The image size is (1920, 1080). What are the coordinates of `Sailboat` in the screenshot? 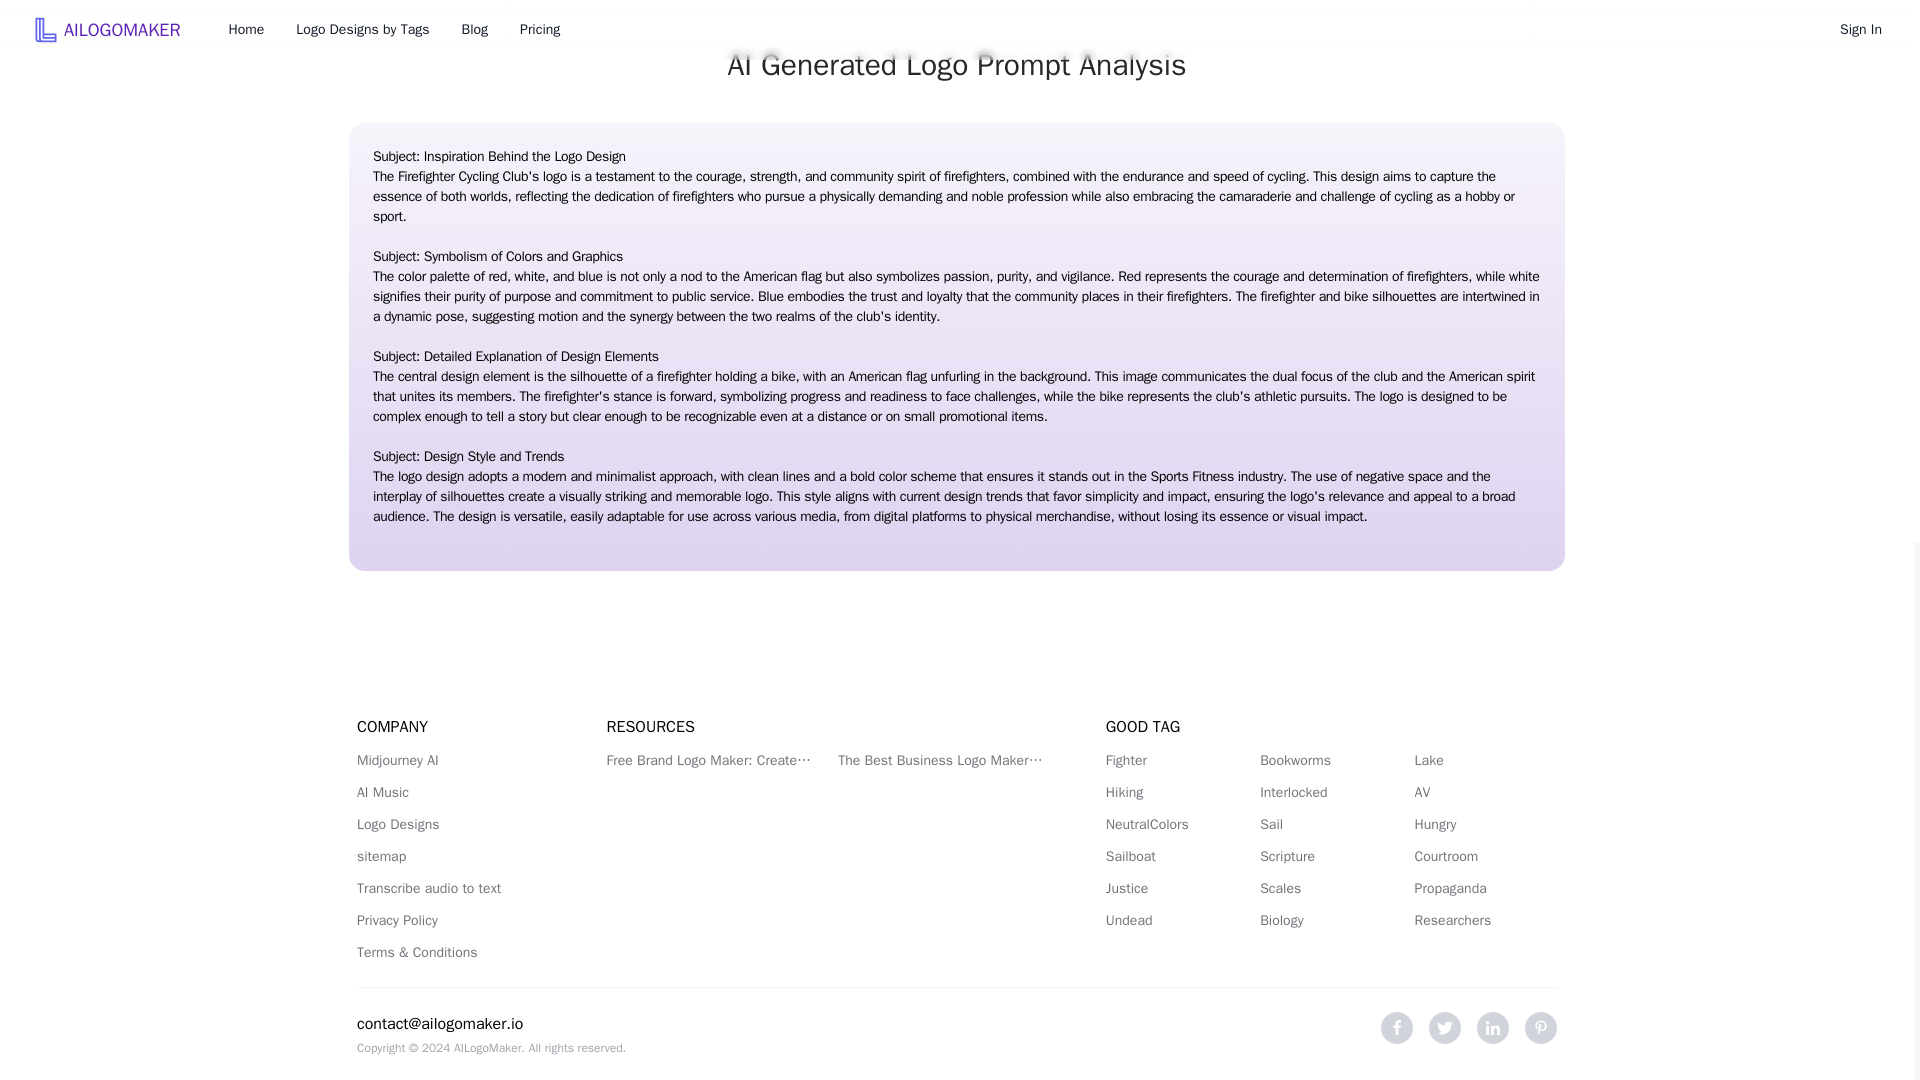 It's located at (1176, 856).